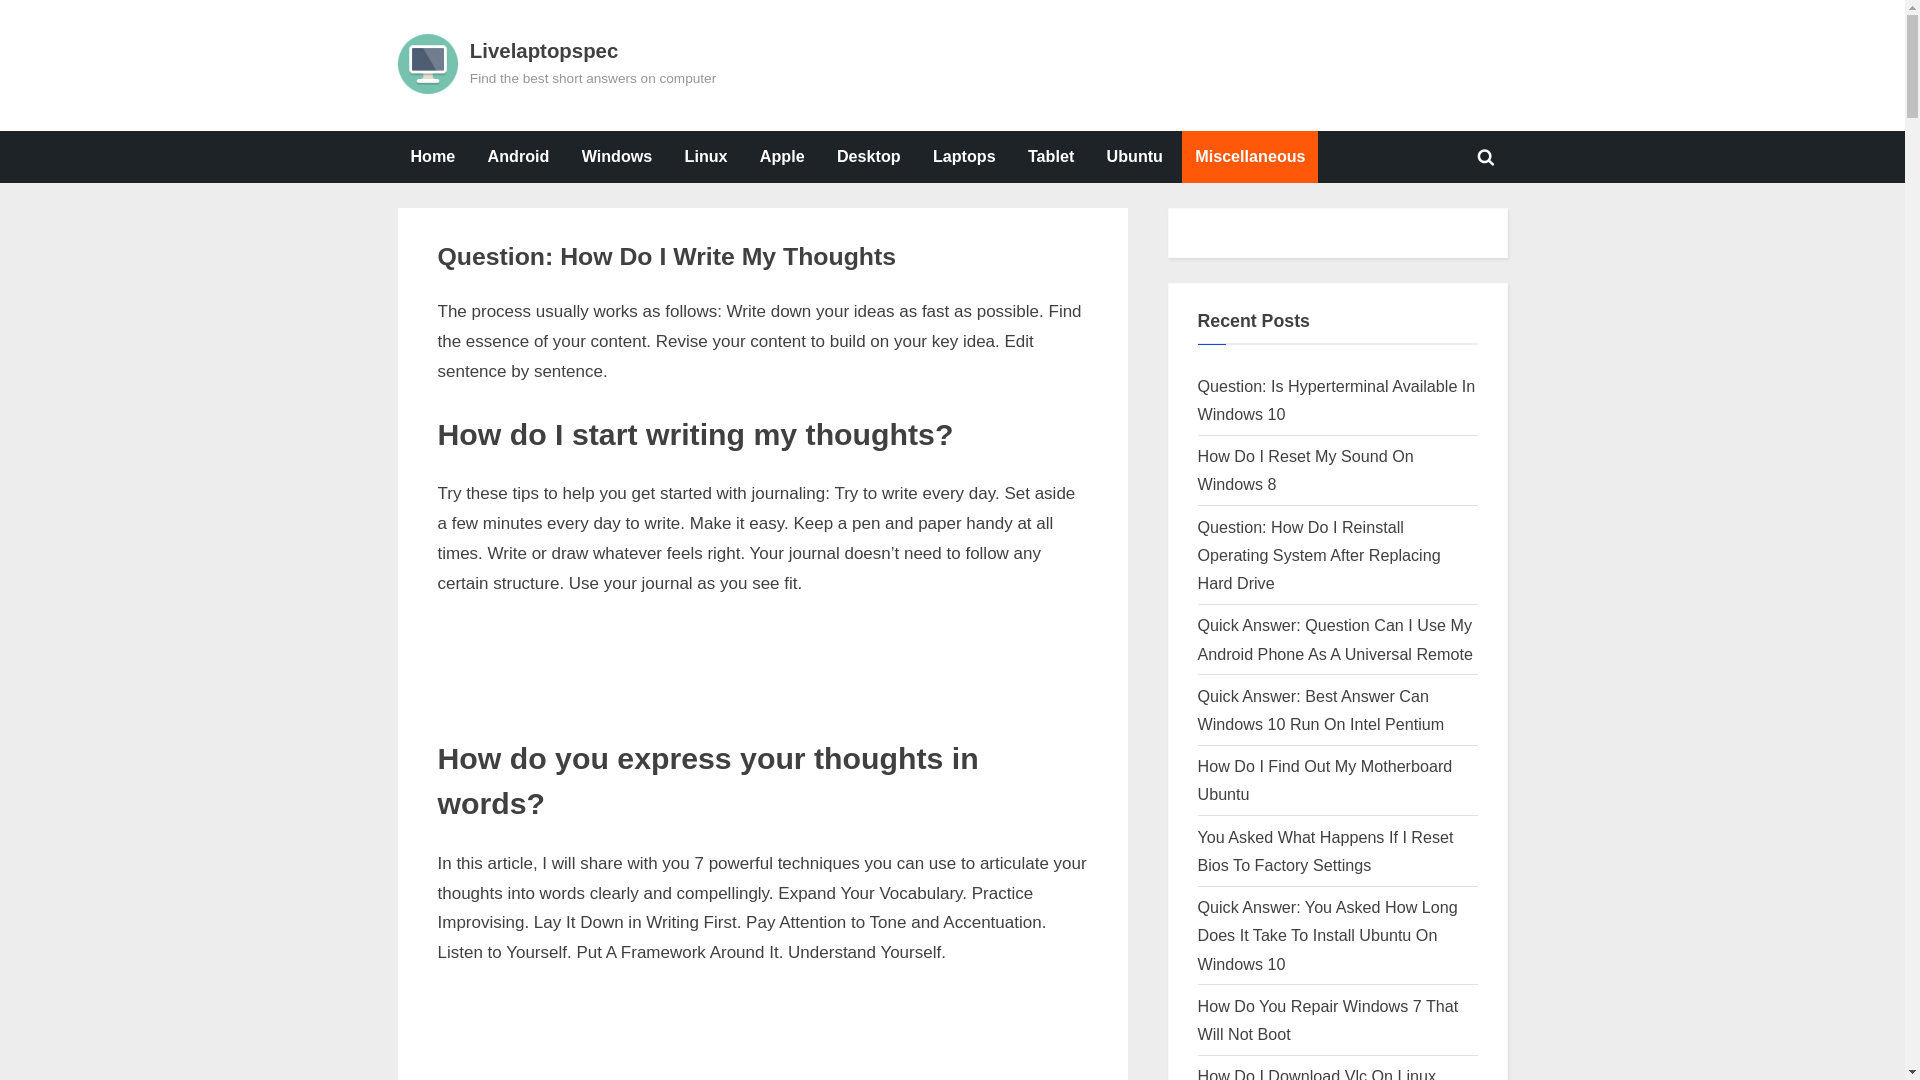 The image size is (1920, 1080). Describe the element at coordinates (706, 156) in the screenshot. I see `Linux` at that location.